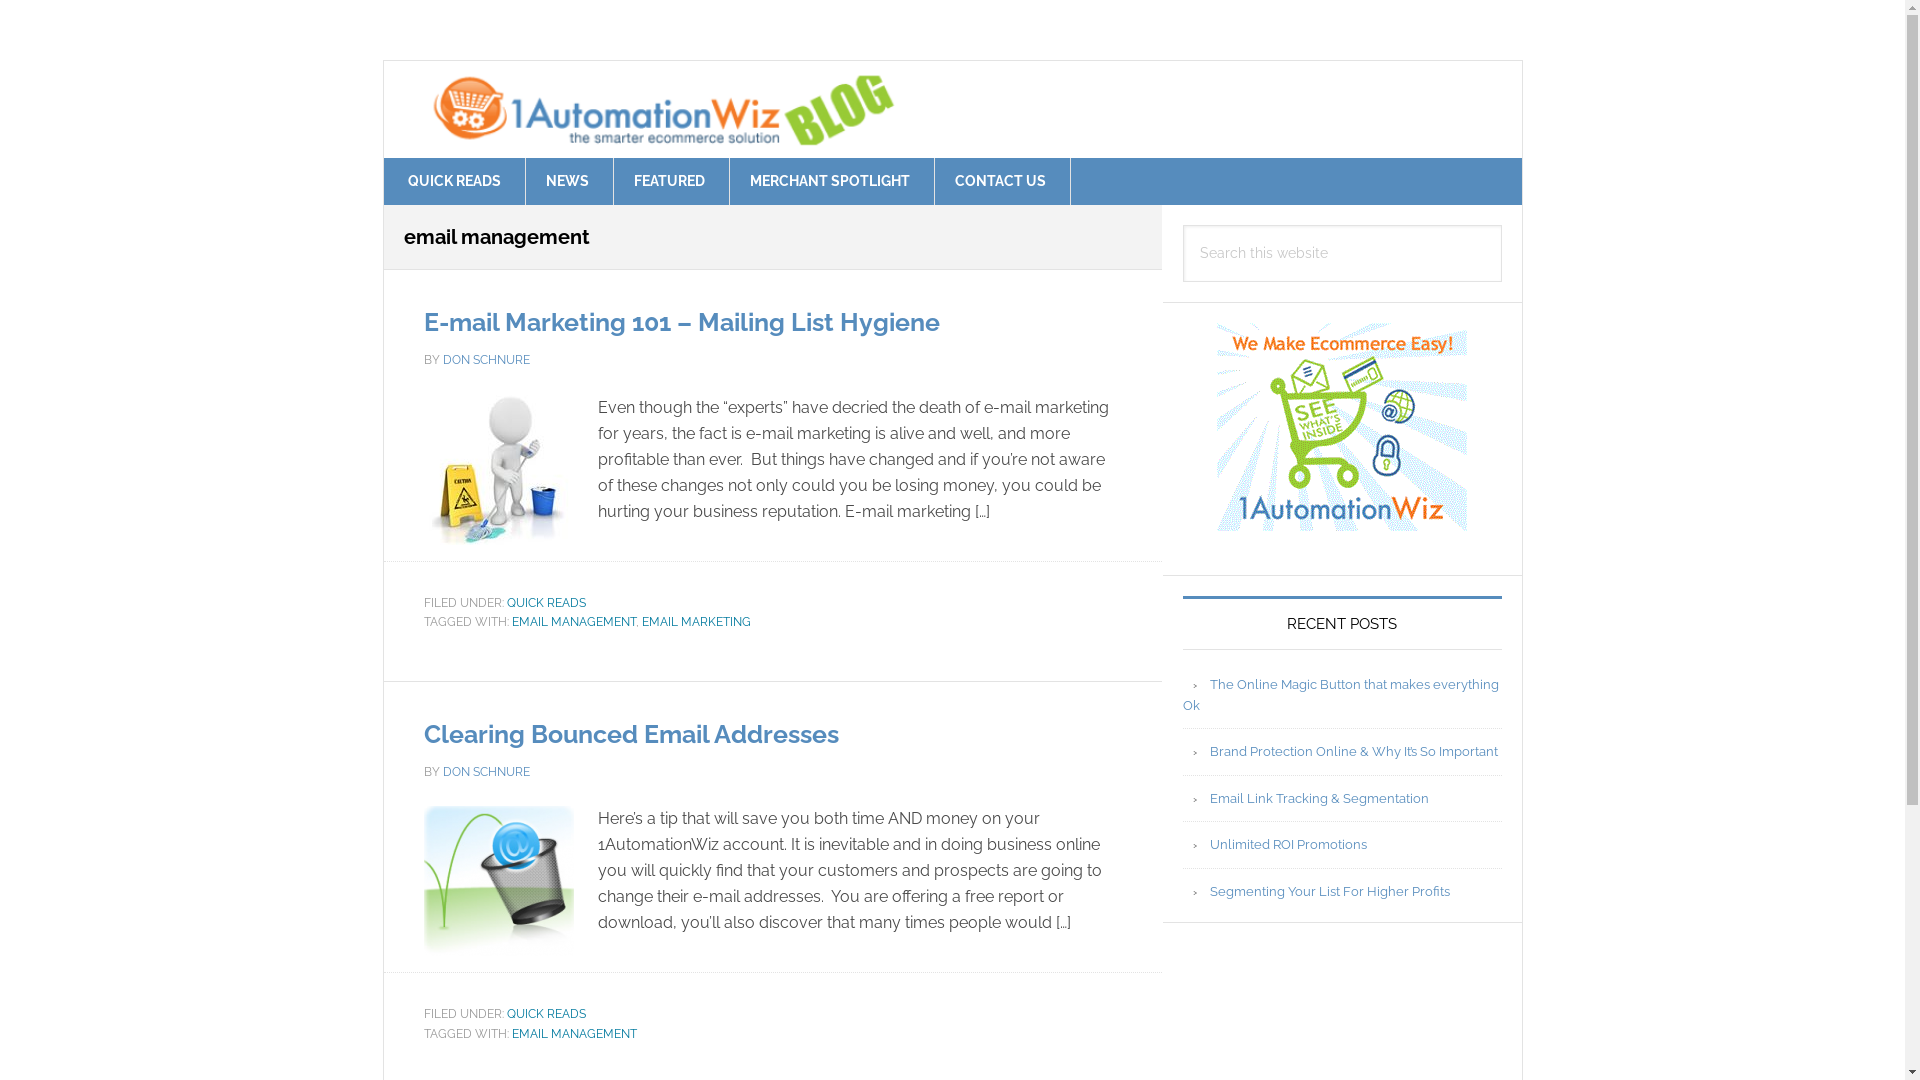  I want to click on QUICK READS, so click(455, 182).